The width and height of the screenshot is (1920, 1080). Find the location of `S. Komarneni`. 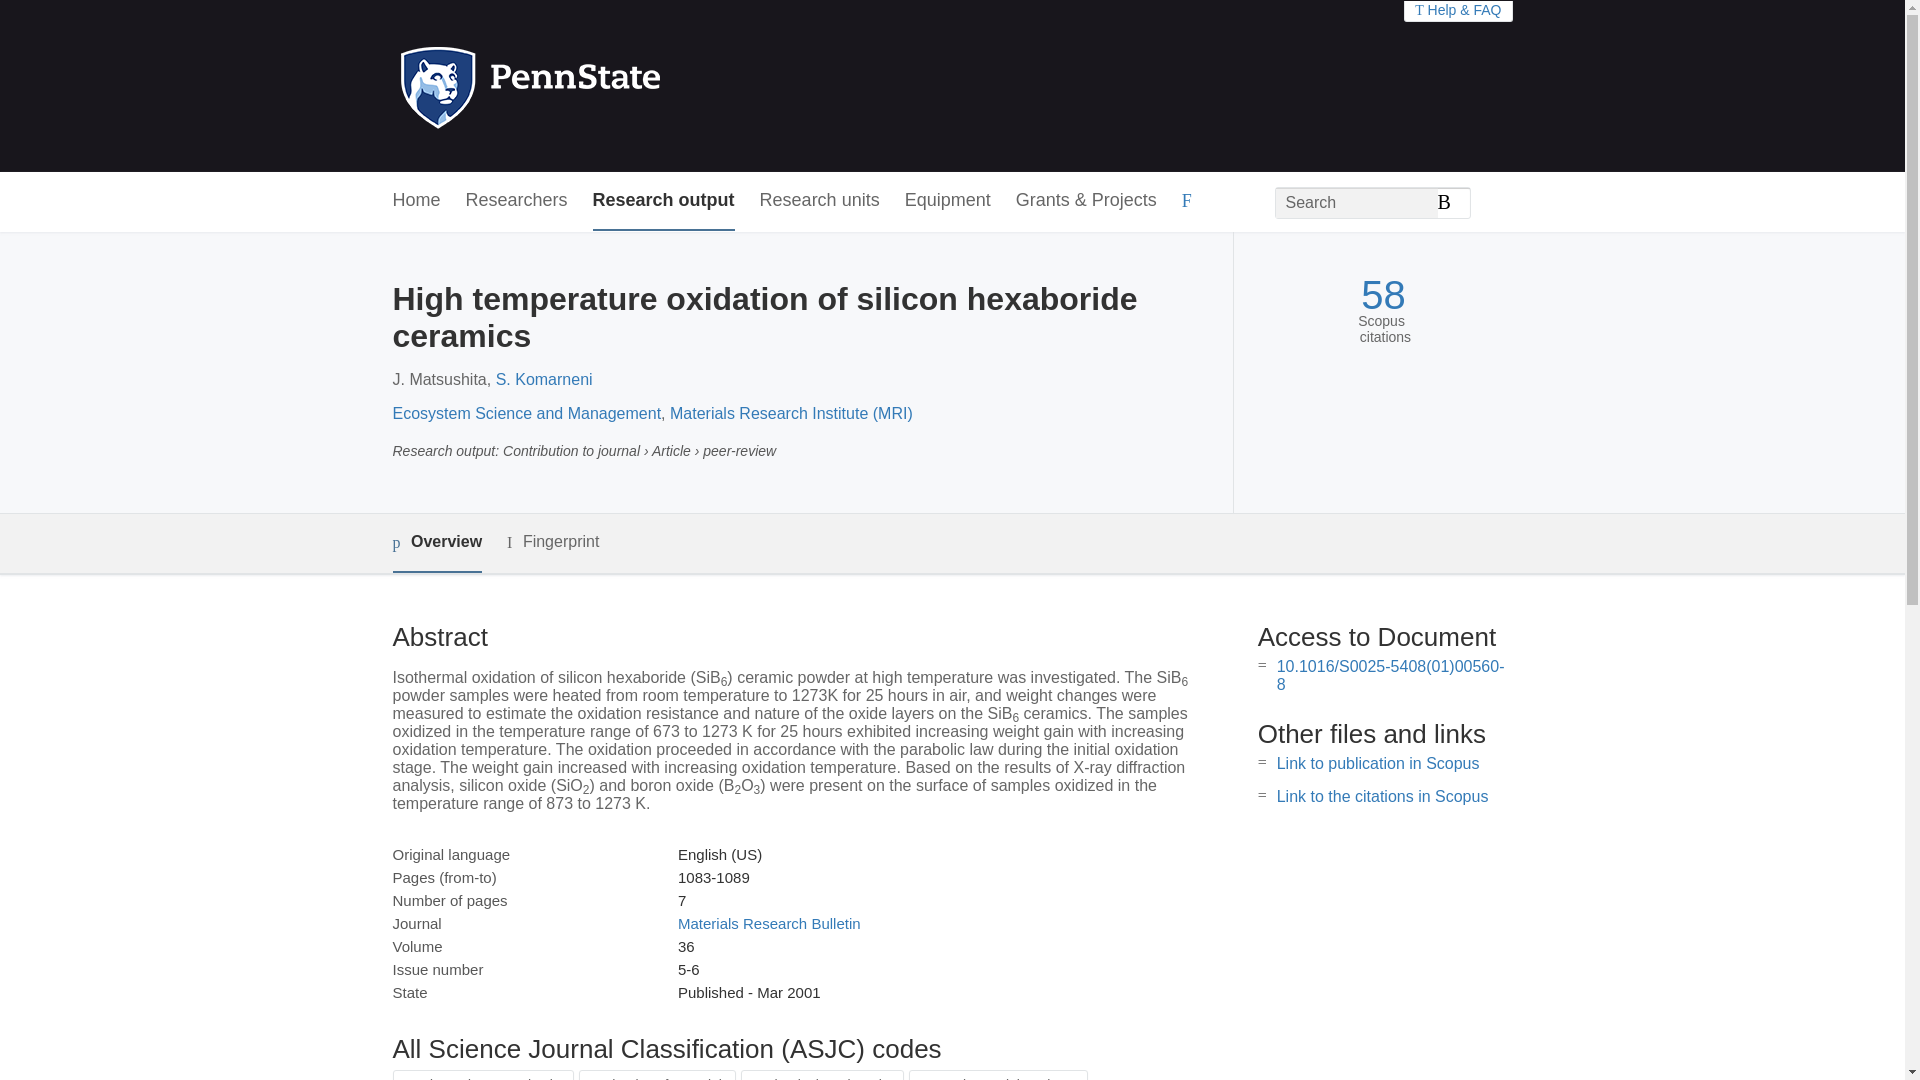

S. Komarneni is located at coordinates (544, 379).